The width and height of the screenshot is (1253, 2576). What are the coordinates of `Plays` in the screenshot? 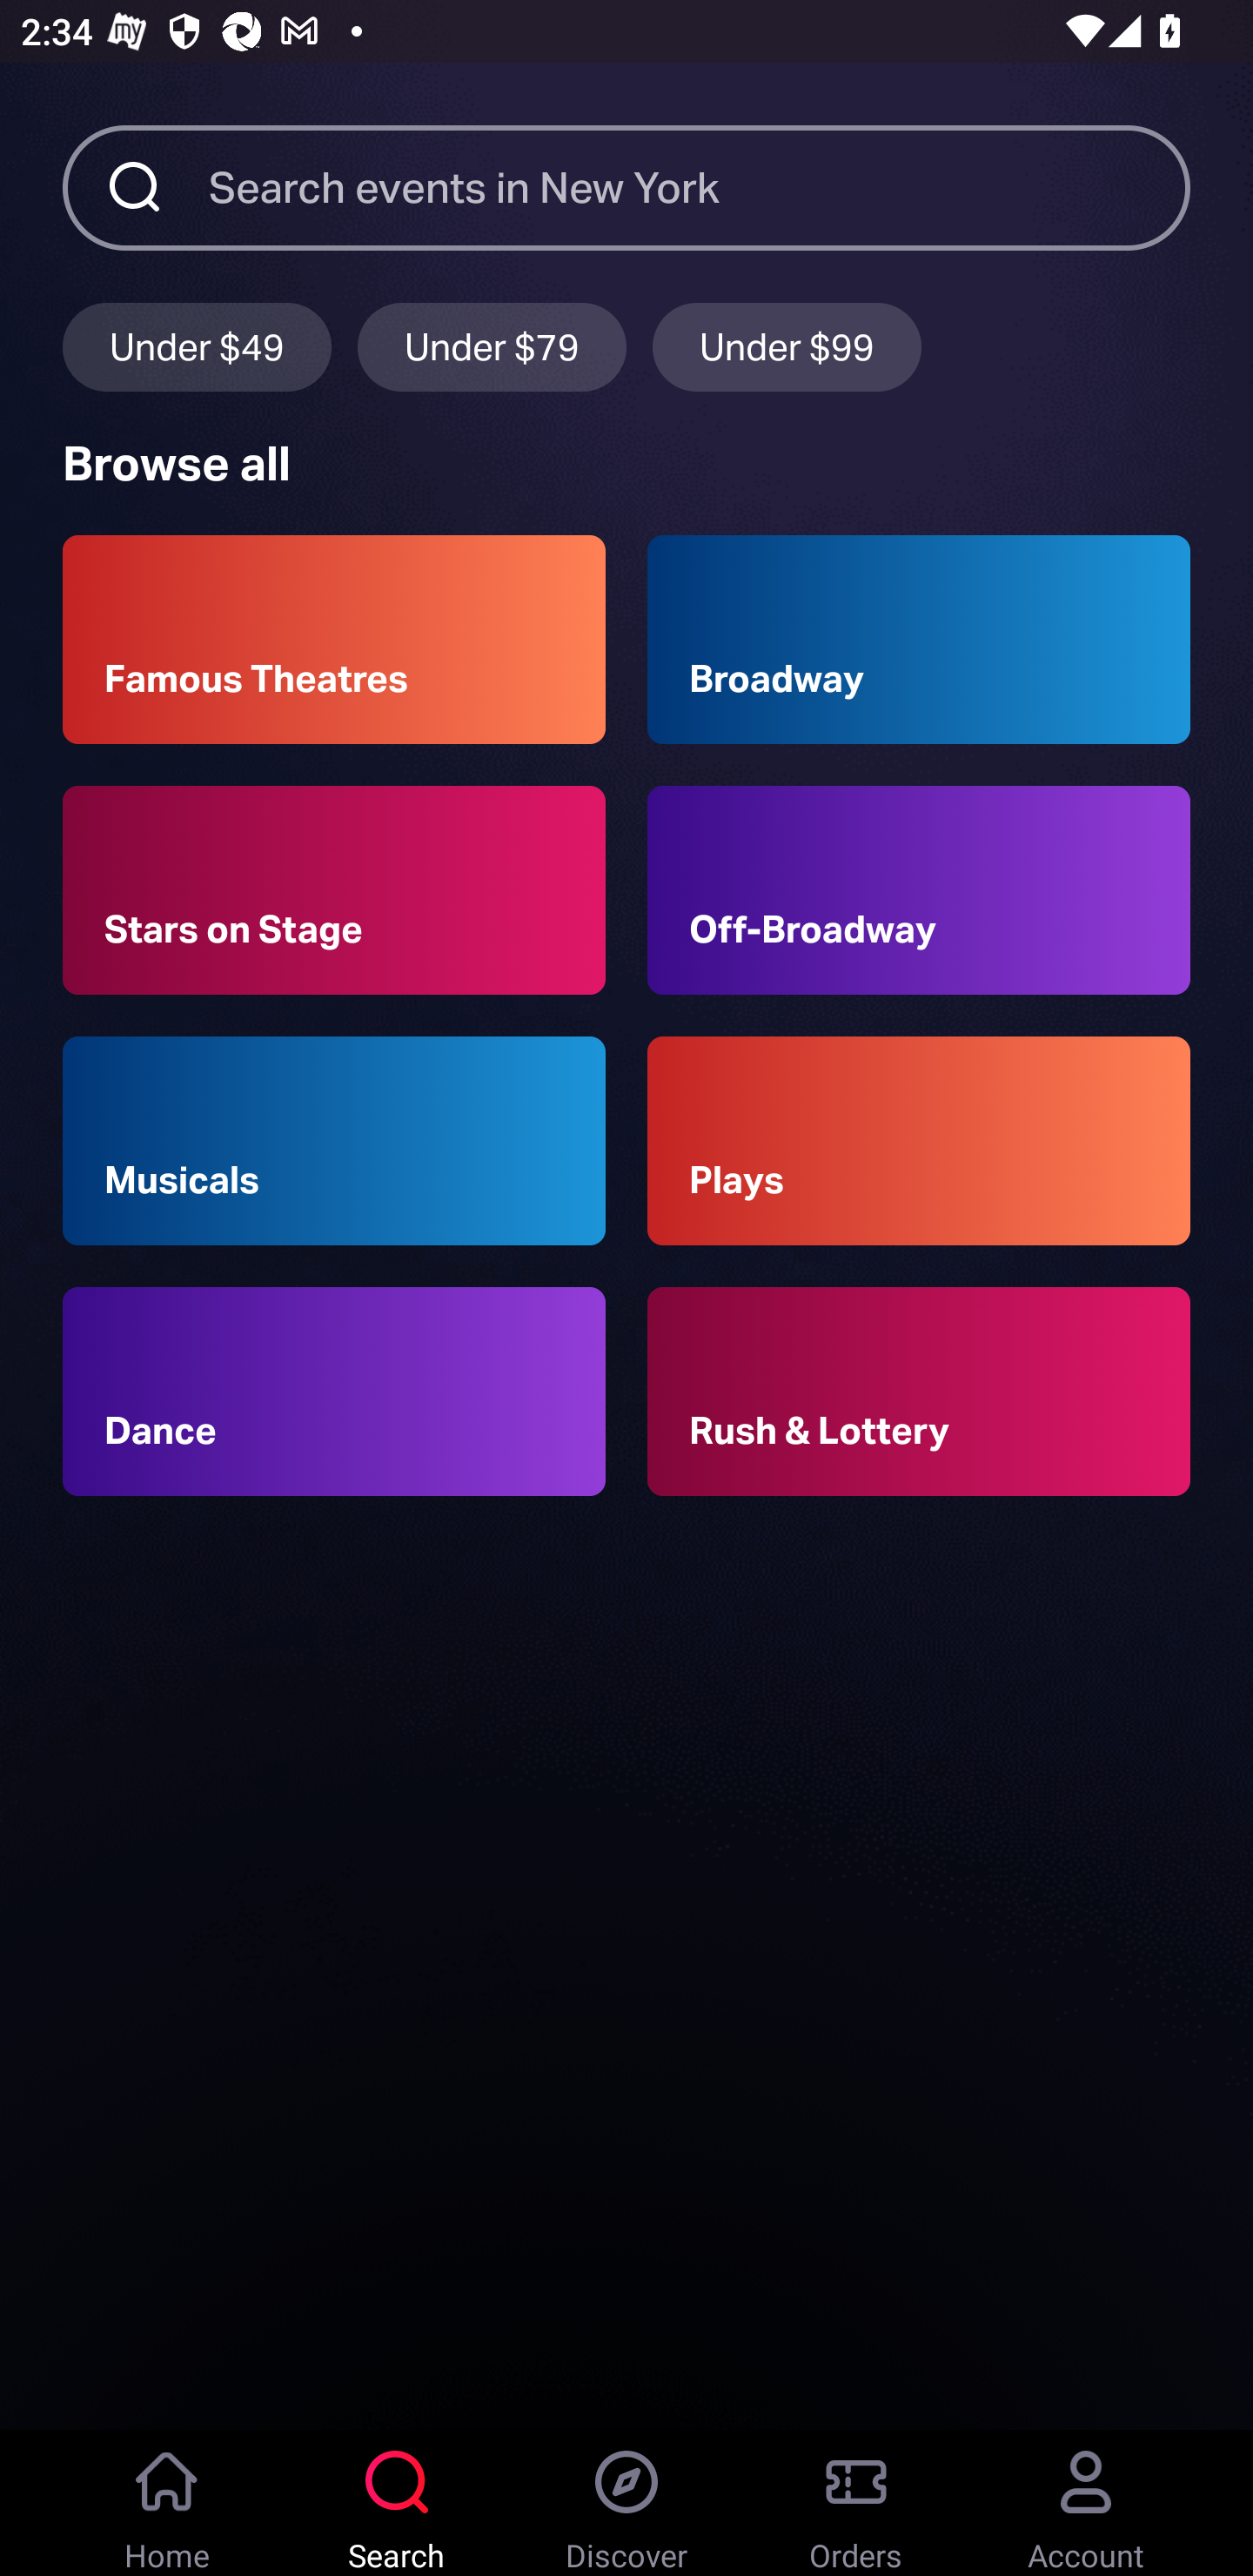 It's located at (919, 1139).